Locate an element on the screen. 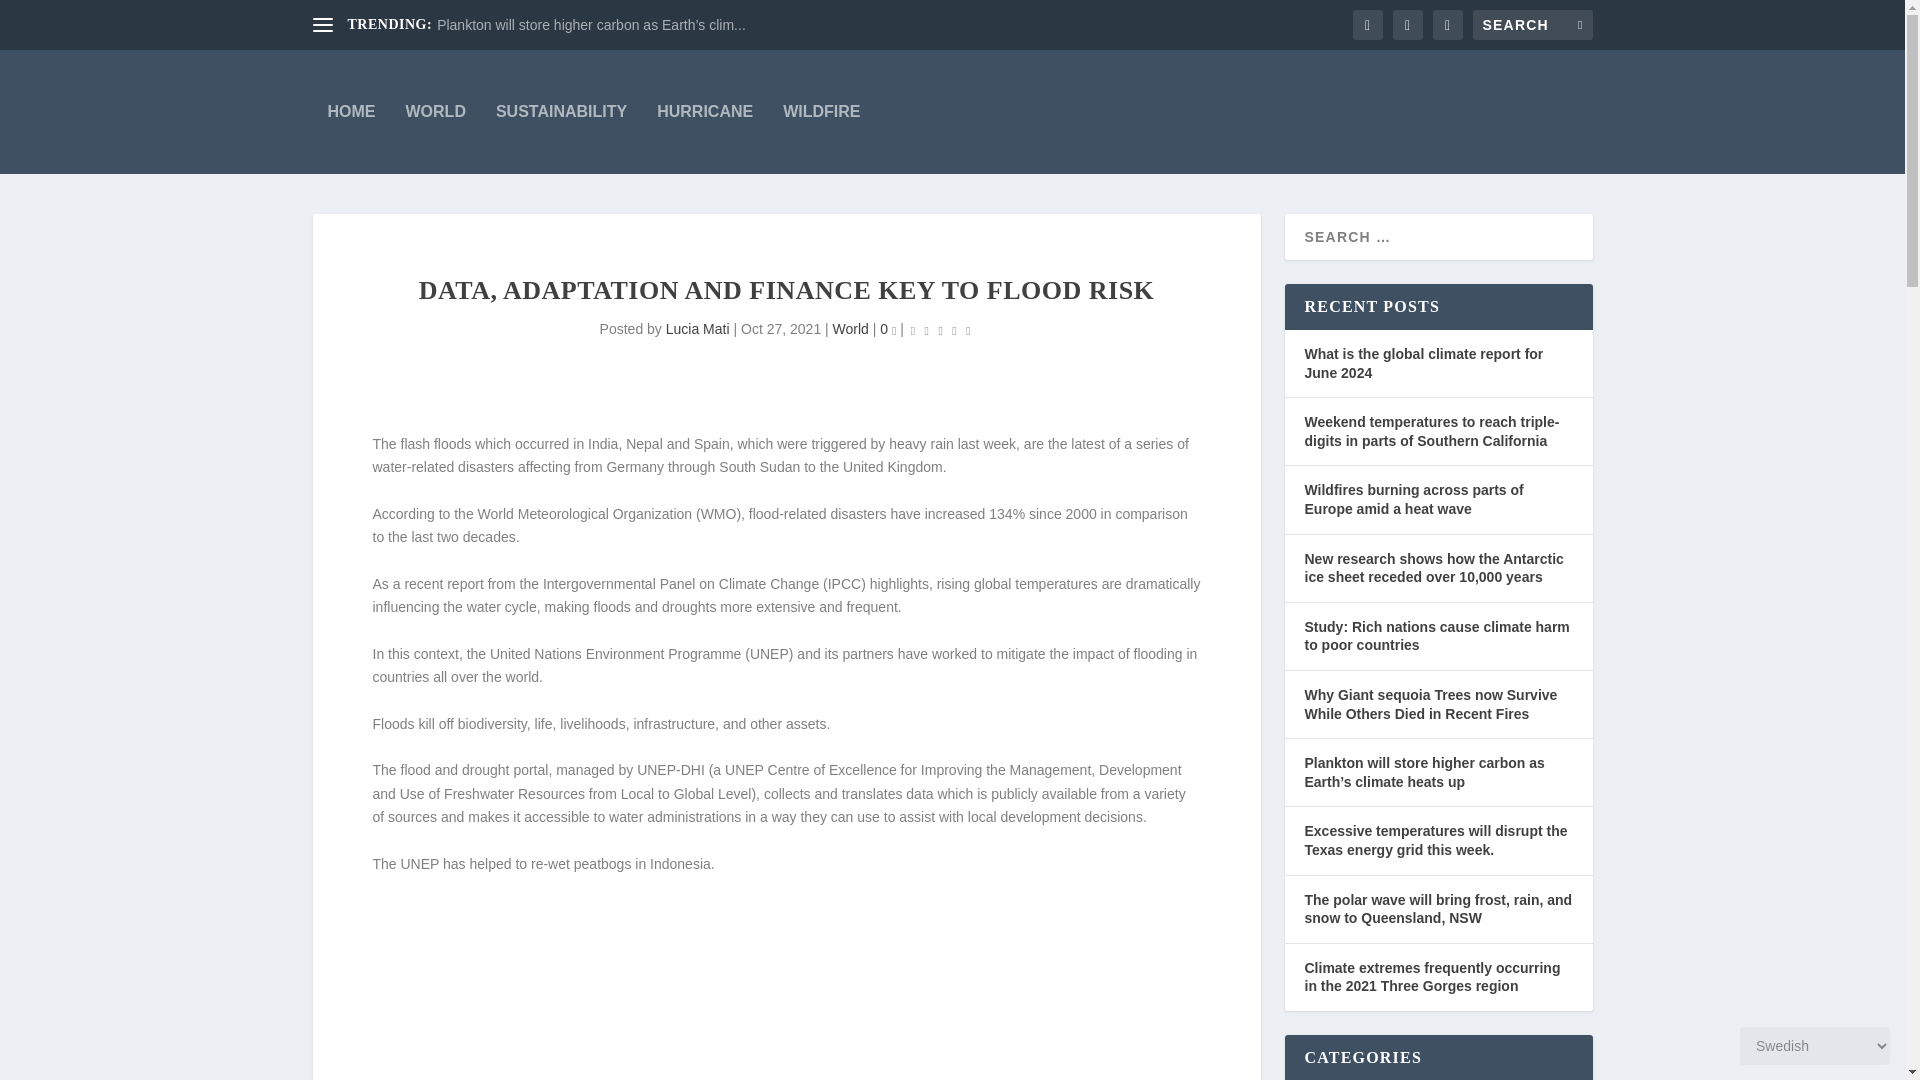 This screenshot has width=1920, height=1080. World is located at coordinates (851, 328).